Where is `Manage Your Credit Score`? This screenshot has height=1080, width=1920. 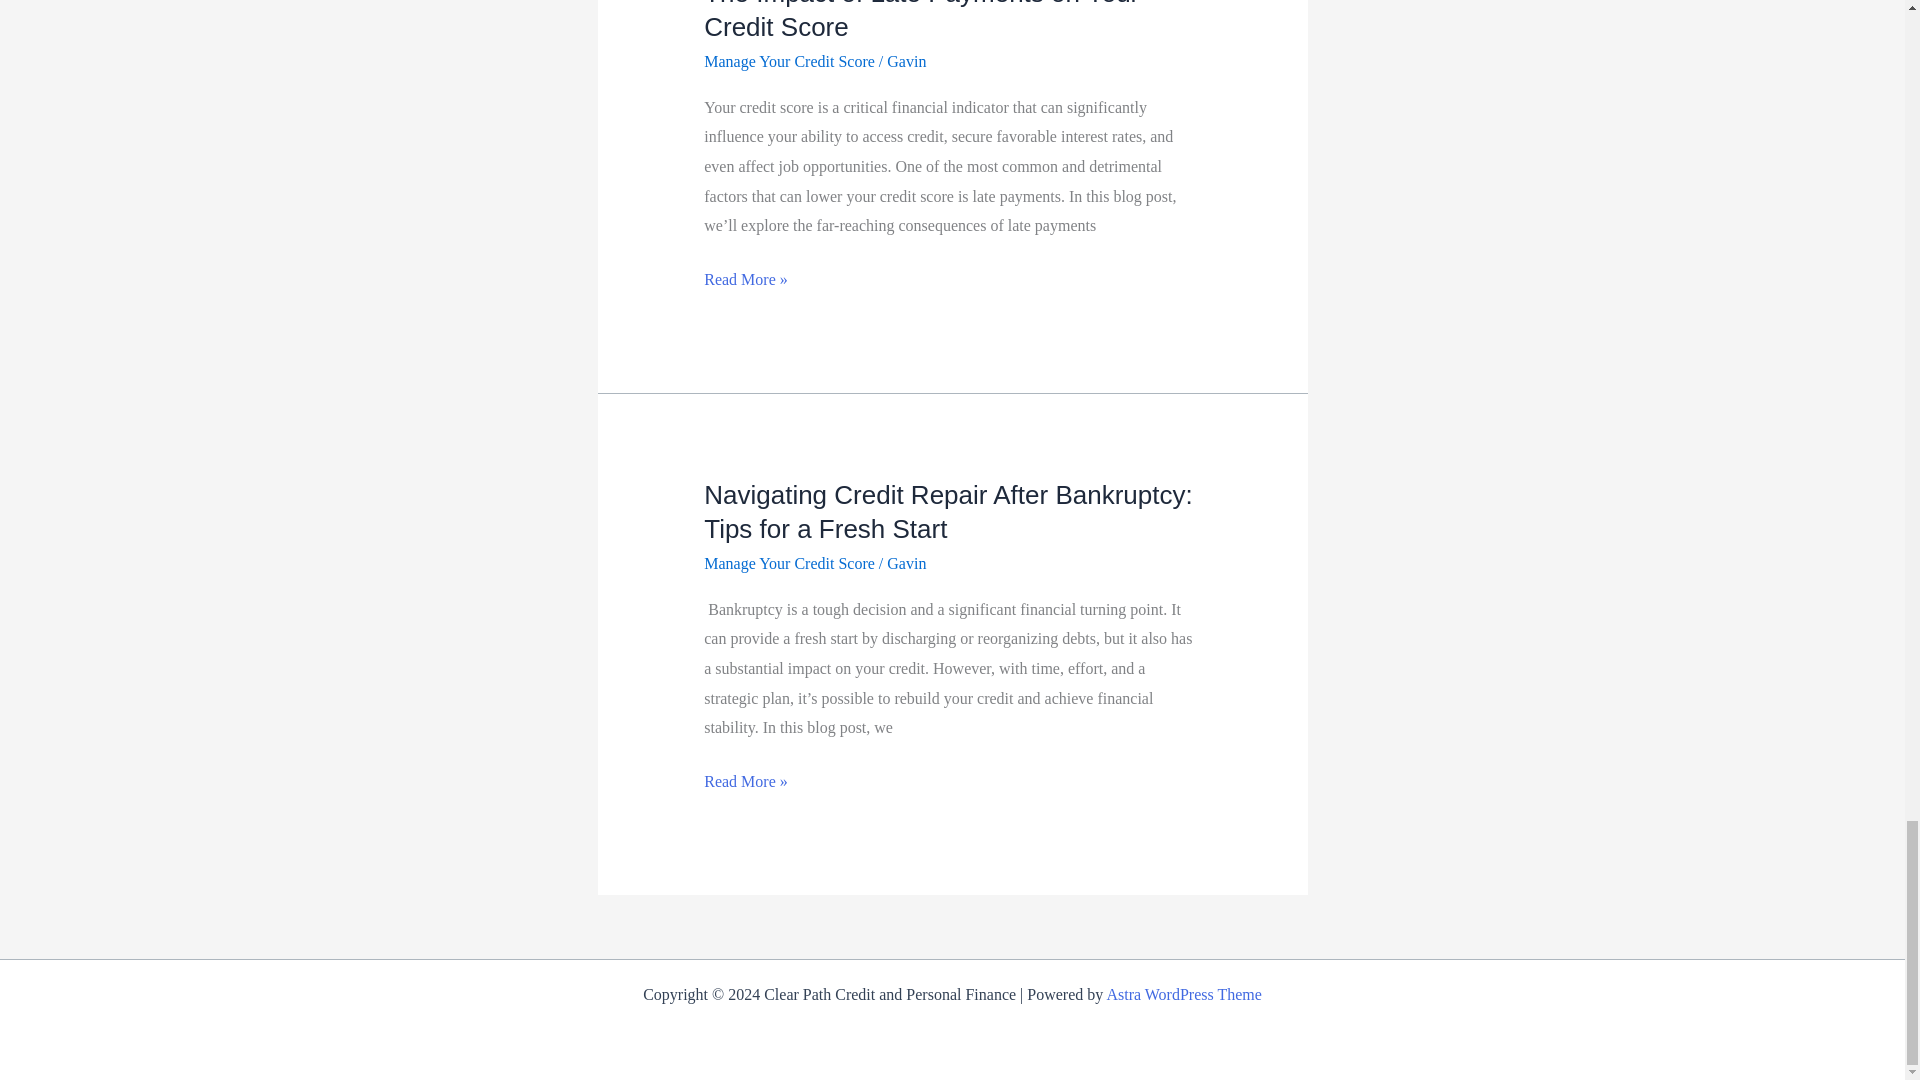
Manage Your Credit Score is located at coordinates (790, 61).